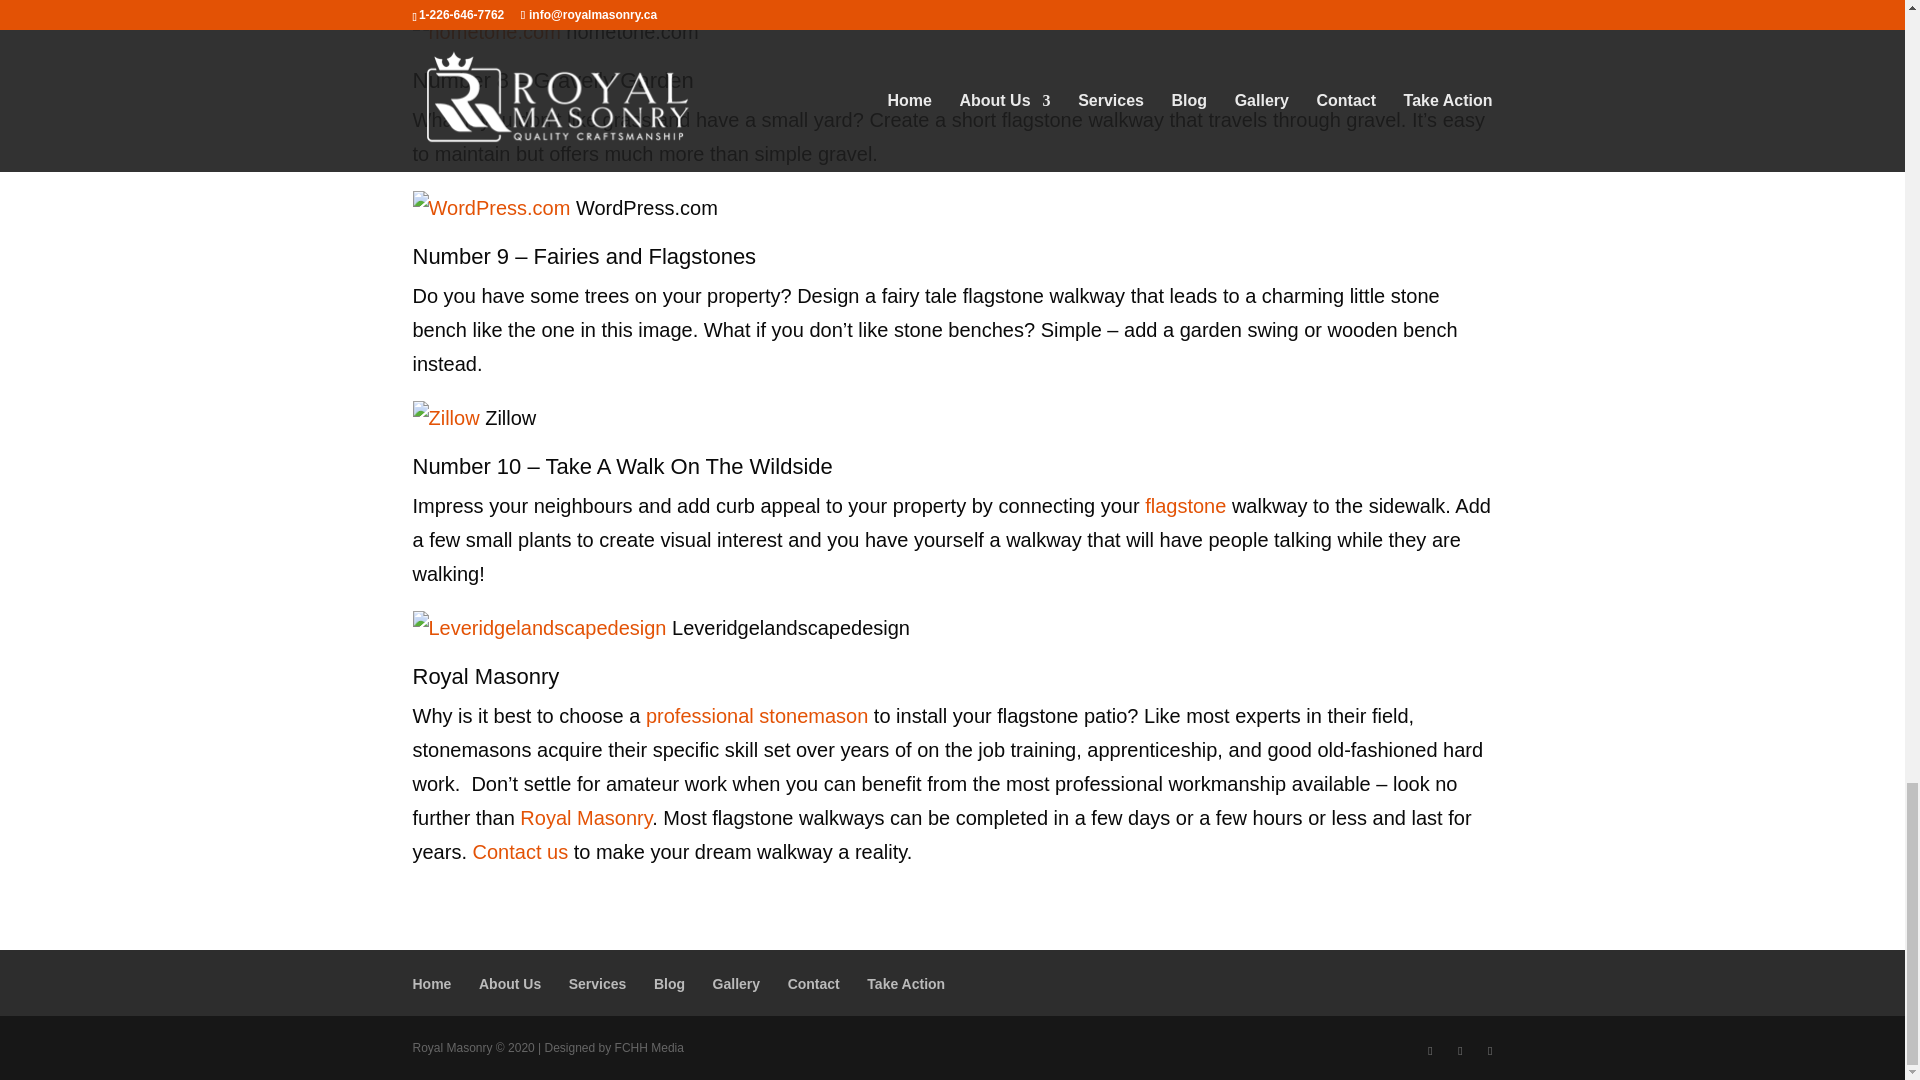  Describe the element at coordinates (1183, 506) in the screenshot. I see `flagstone` at that location.